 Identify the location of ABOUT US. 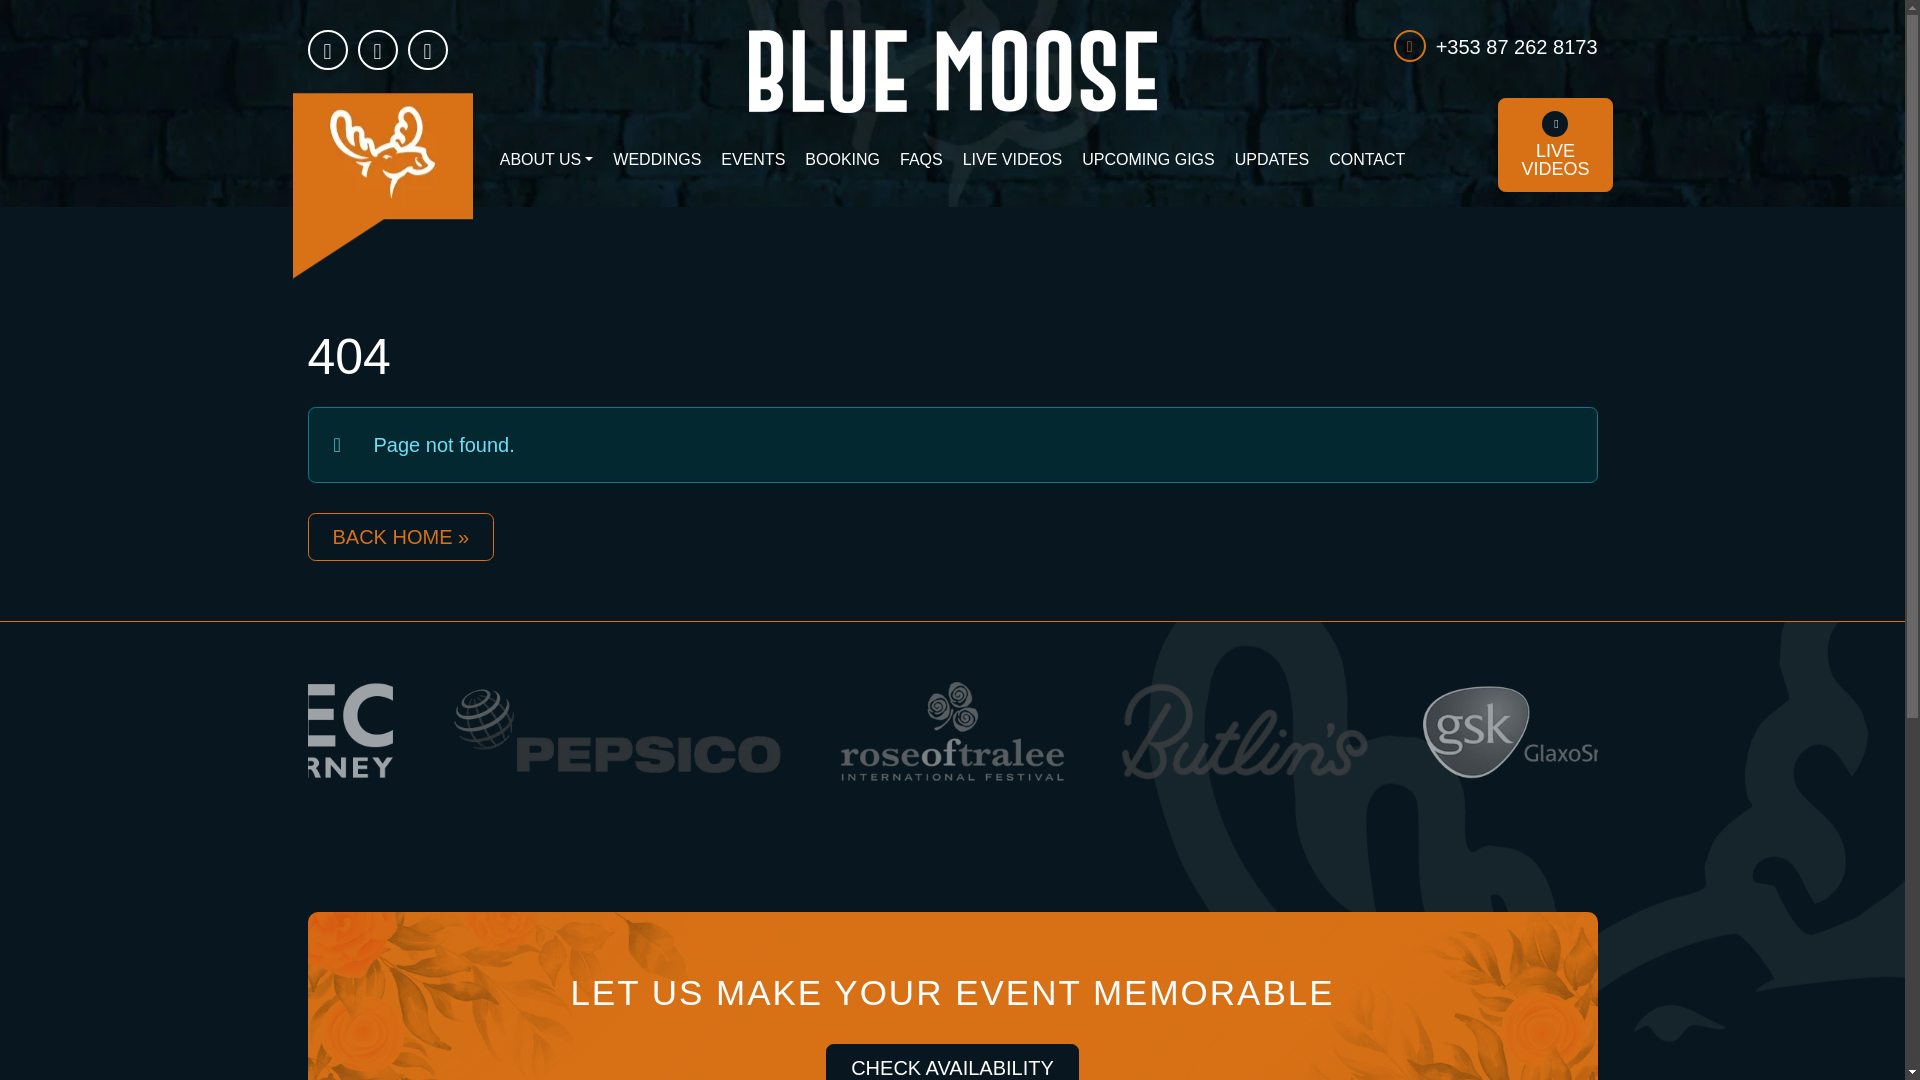
(546, 159).